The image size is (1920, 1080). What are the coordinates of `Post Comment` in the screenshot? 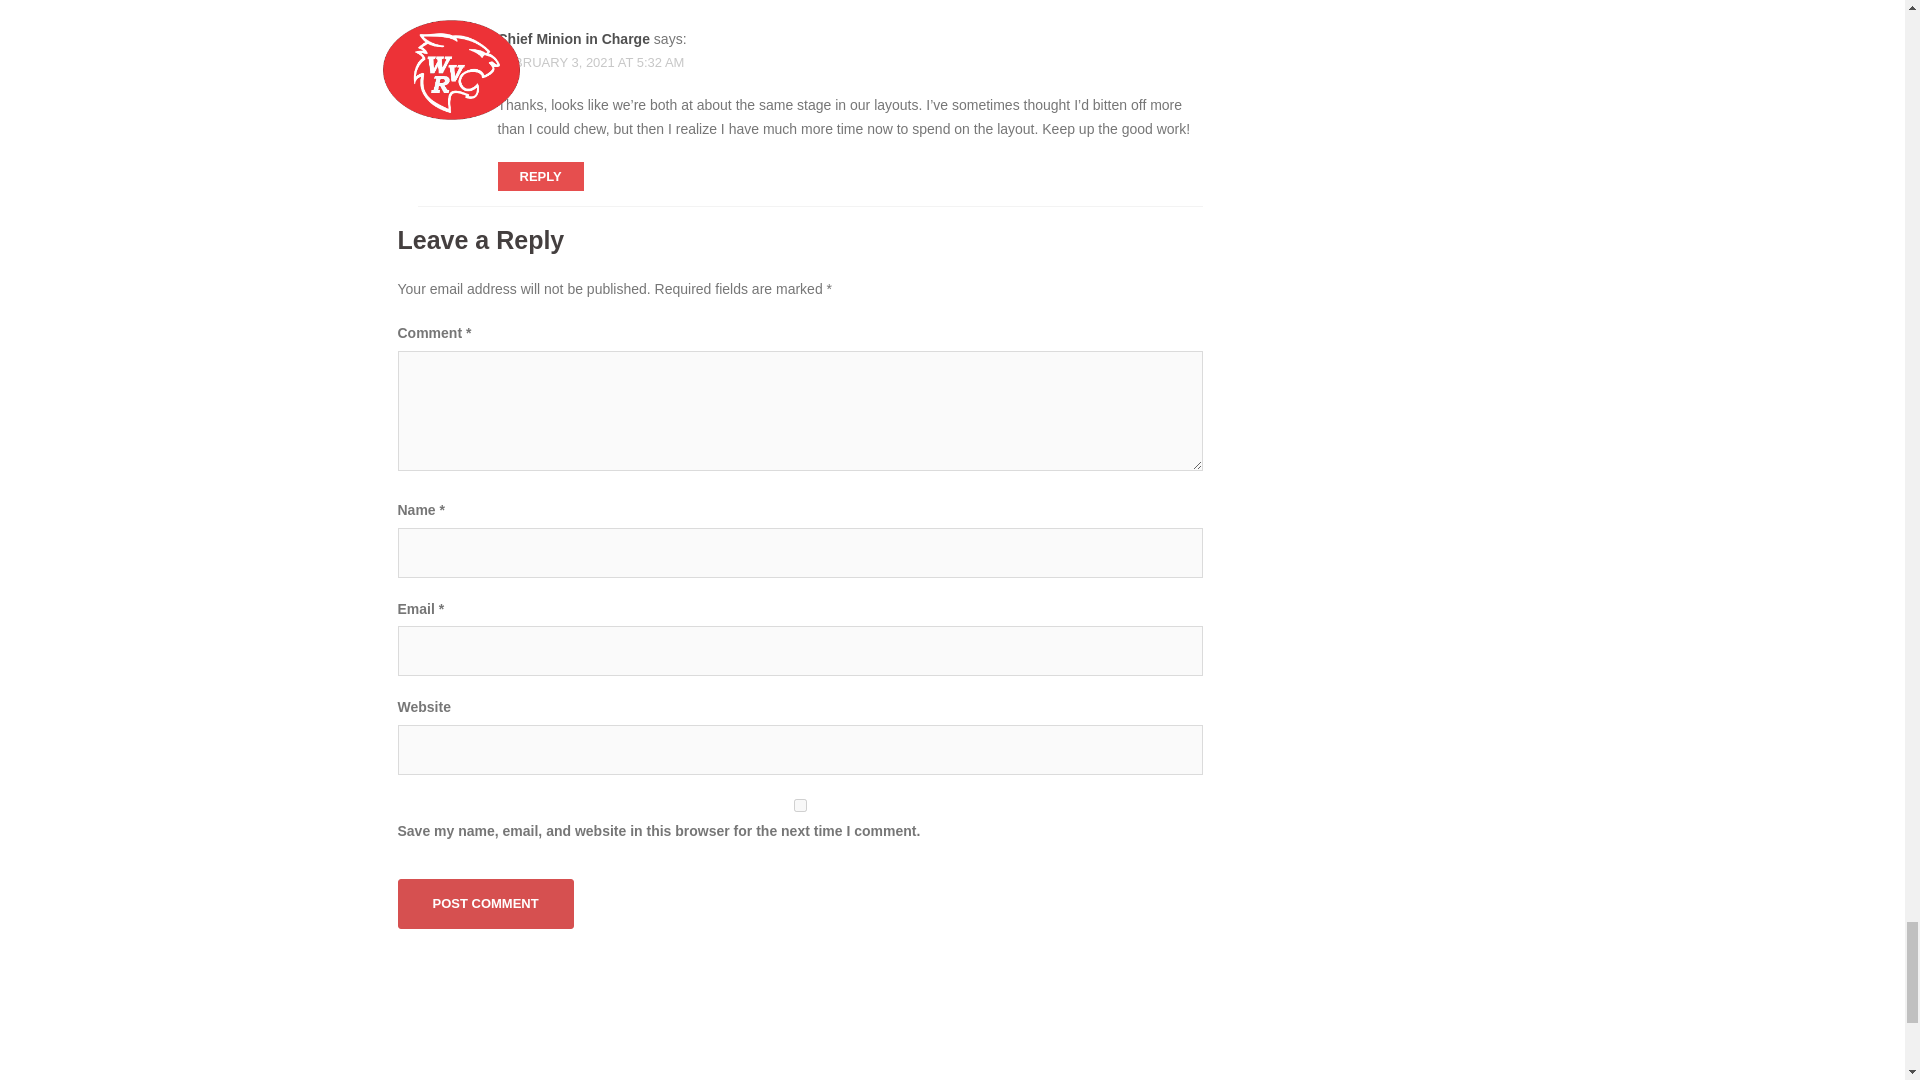 It's located at (486, 904).